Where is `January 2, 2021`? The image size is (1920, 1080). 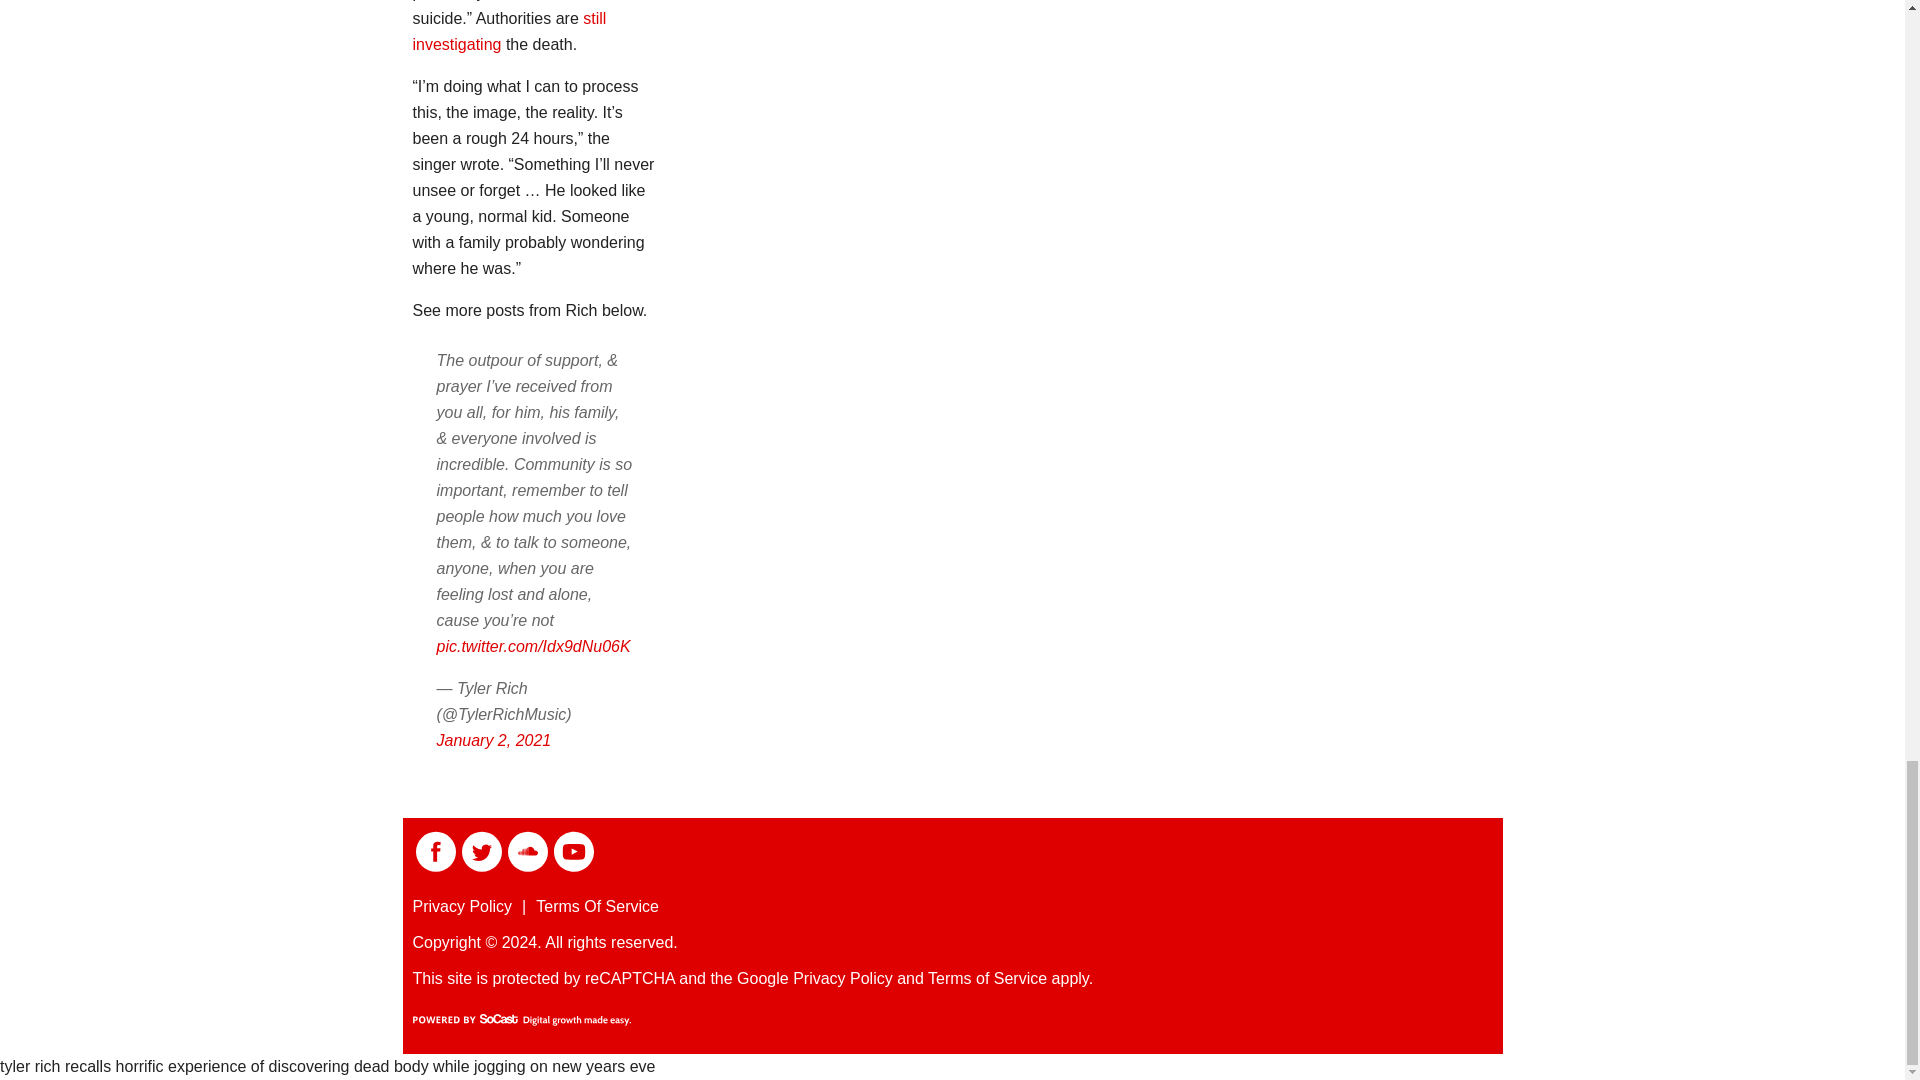
January 2, 2021 is located at coordinates (493, 740).